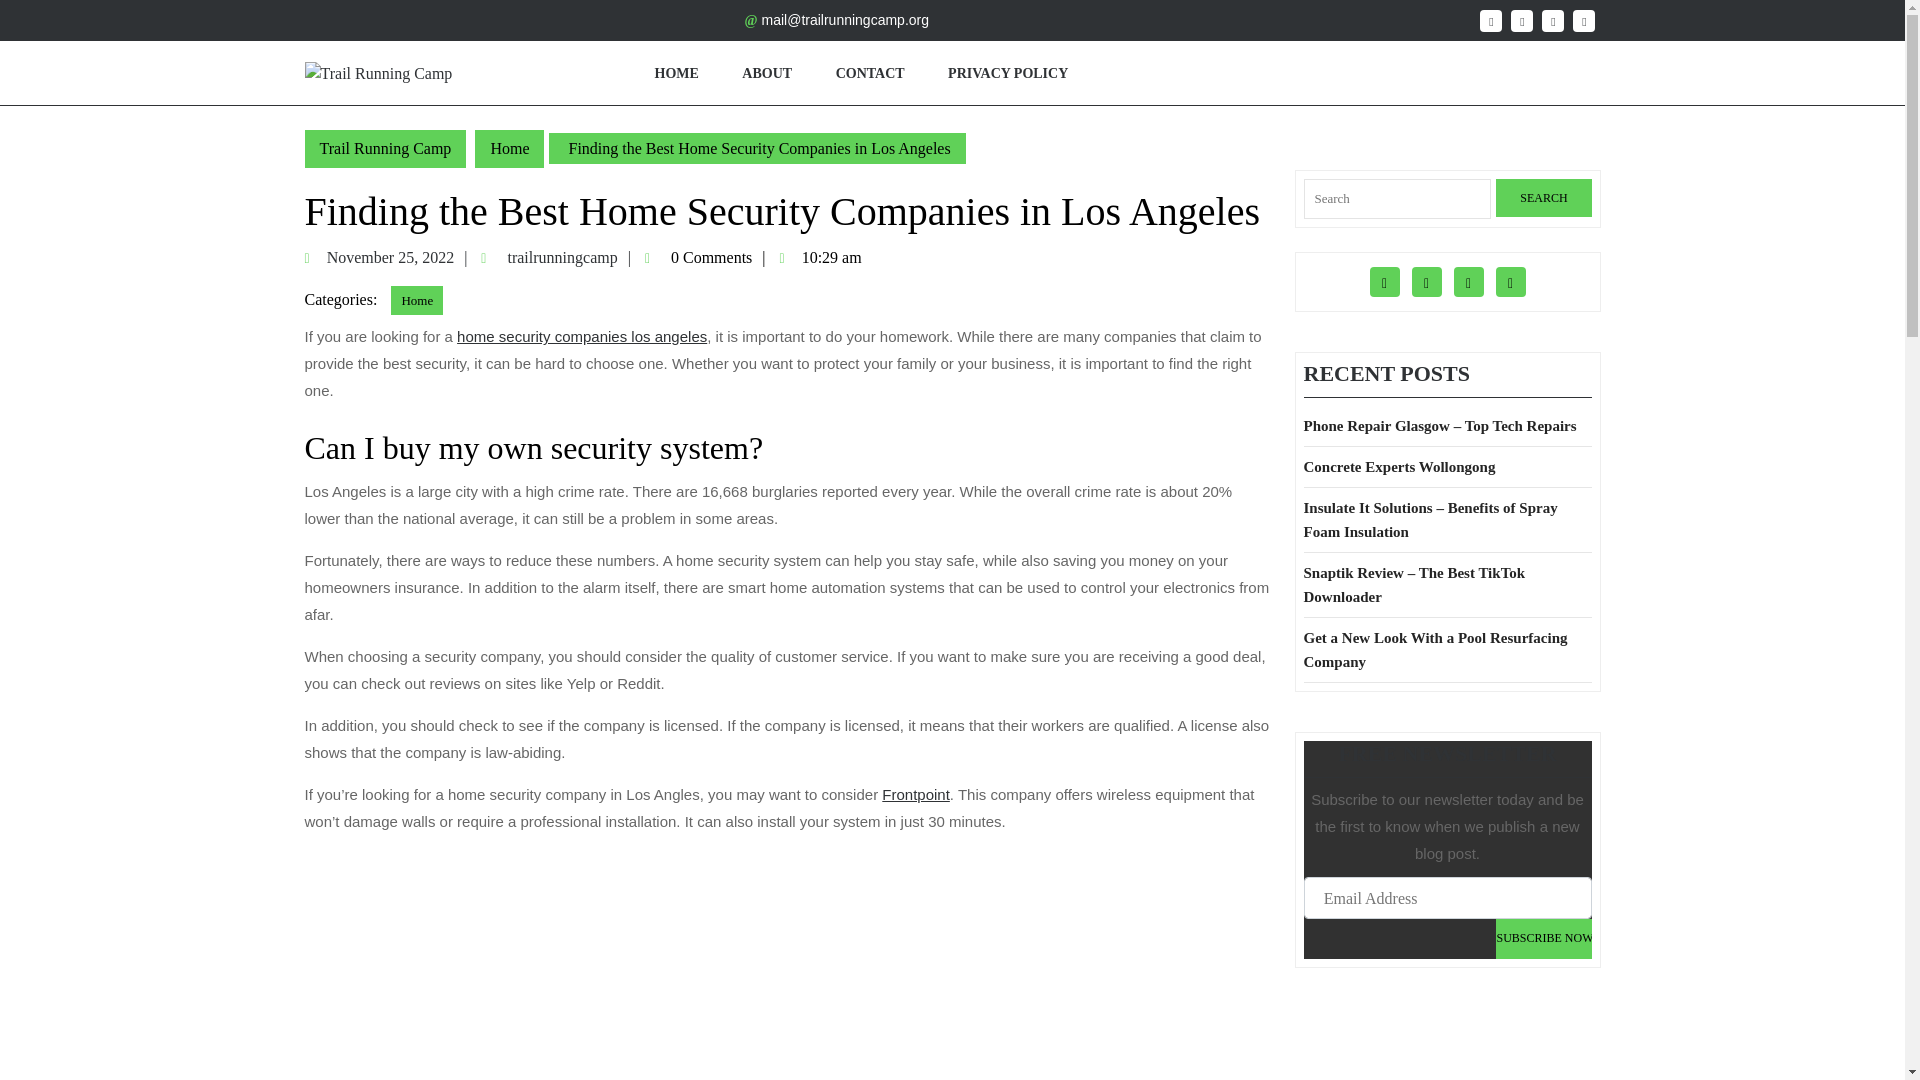  I want to click on SUBSCRIBE NOW, so click(400, 257).